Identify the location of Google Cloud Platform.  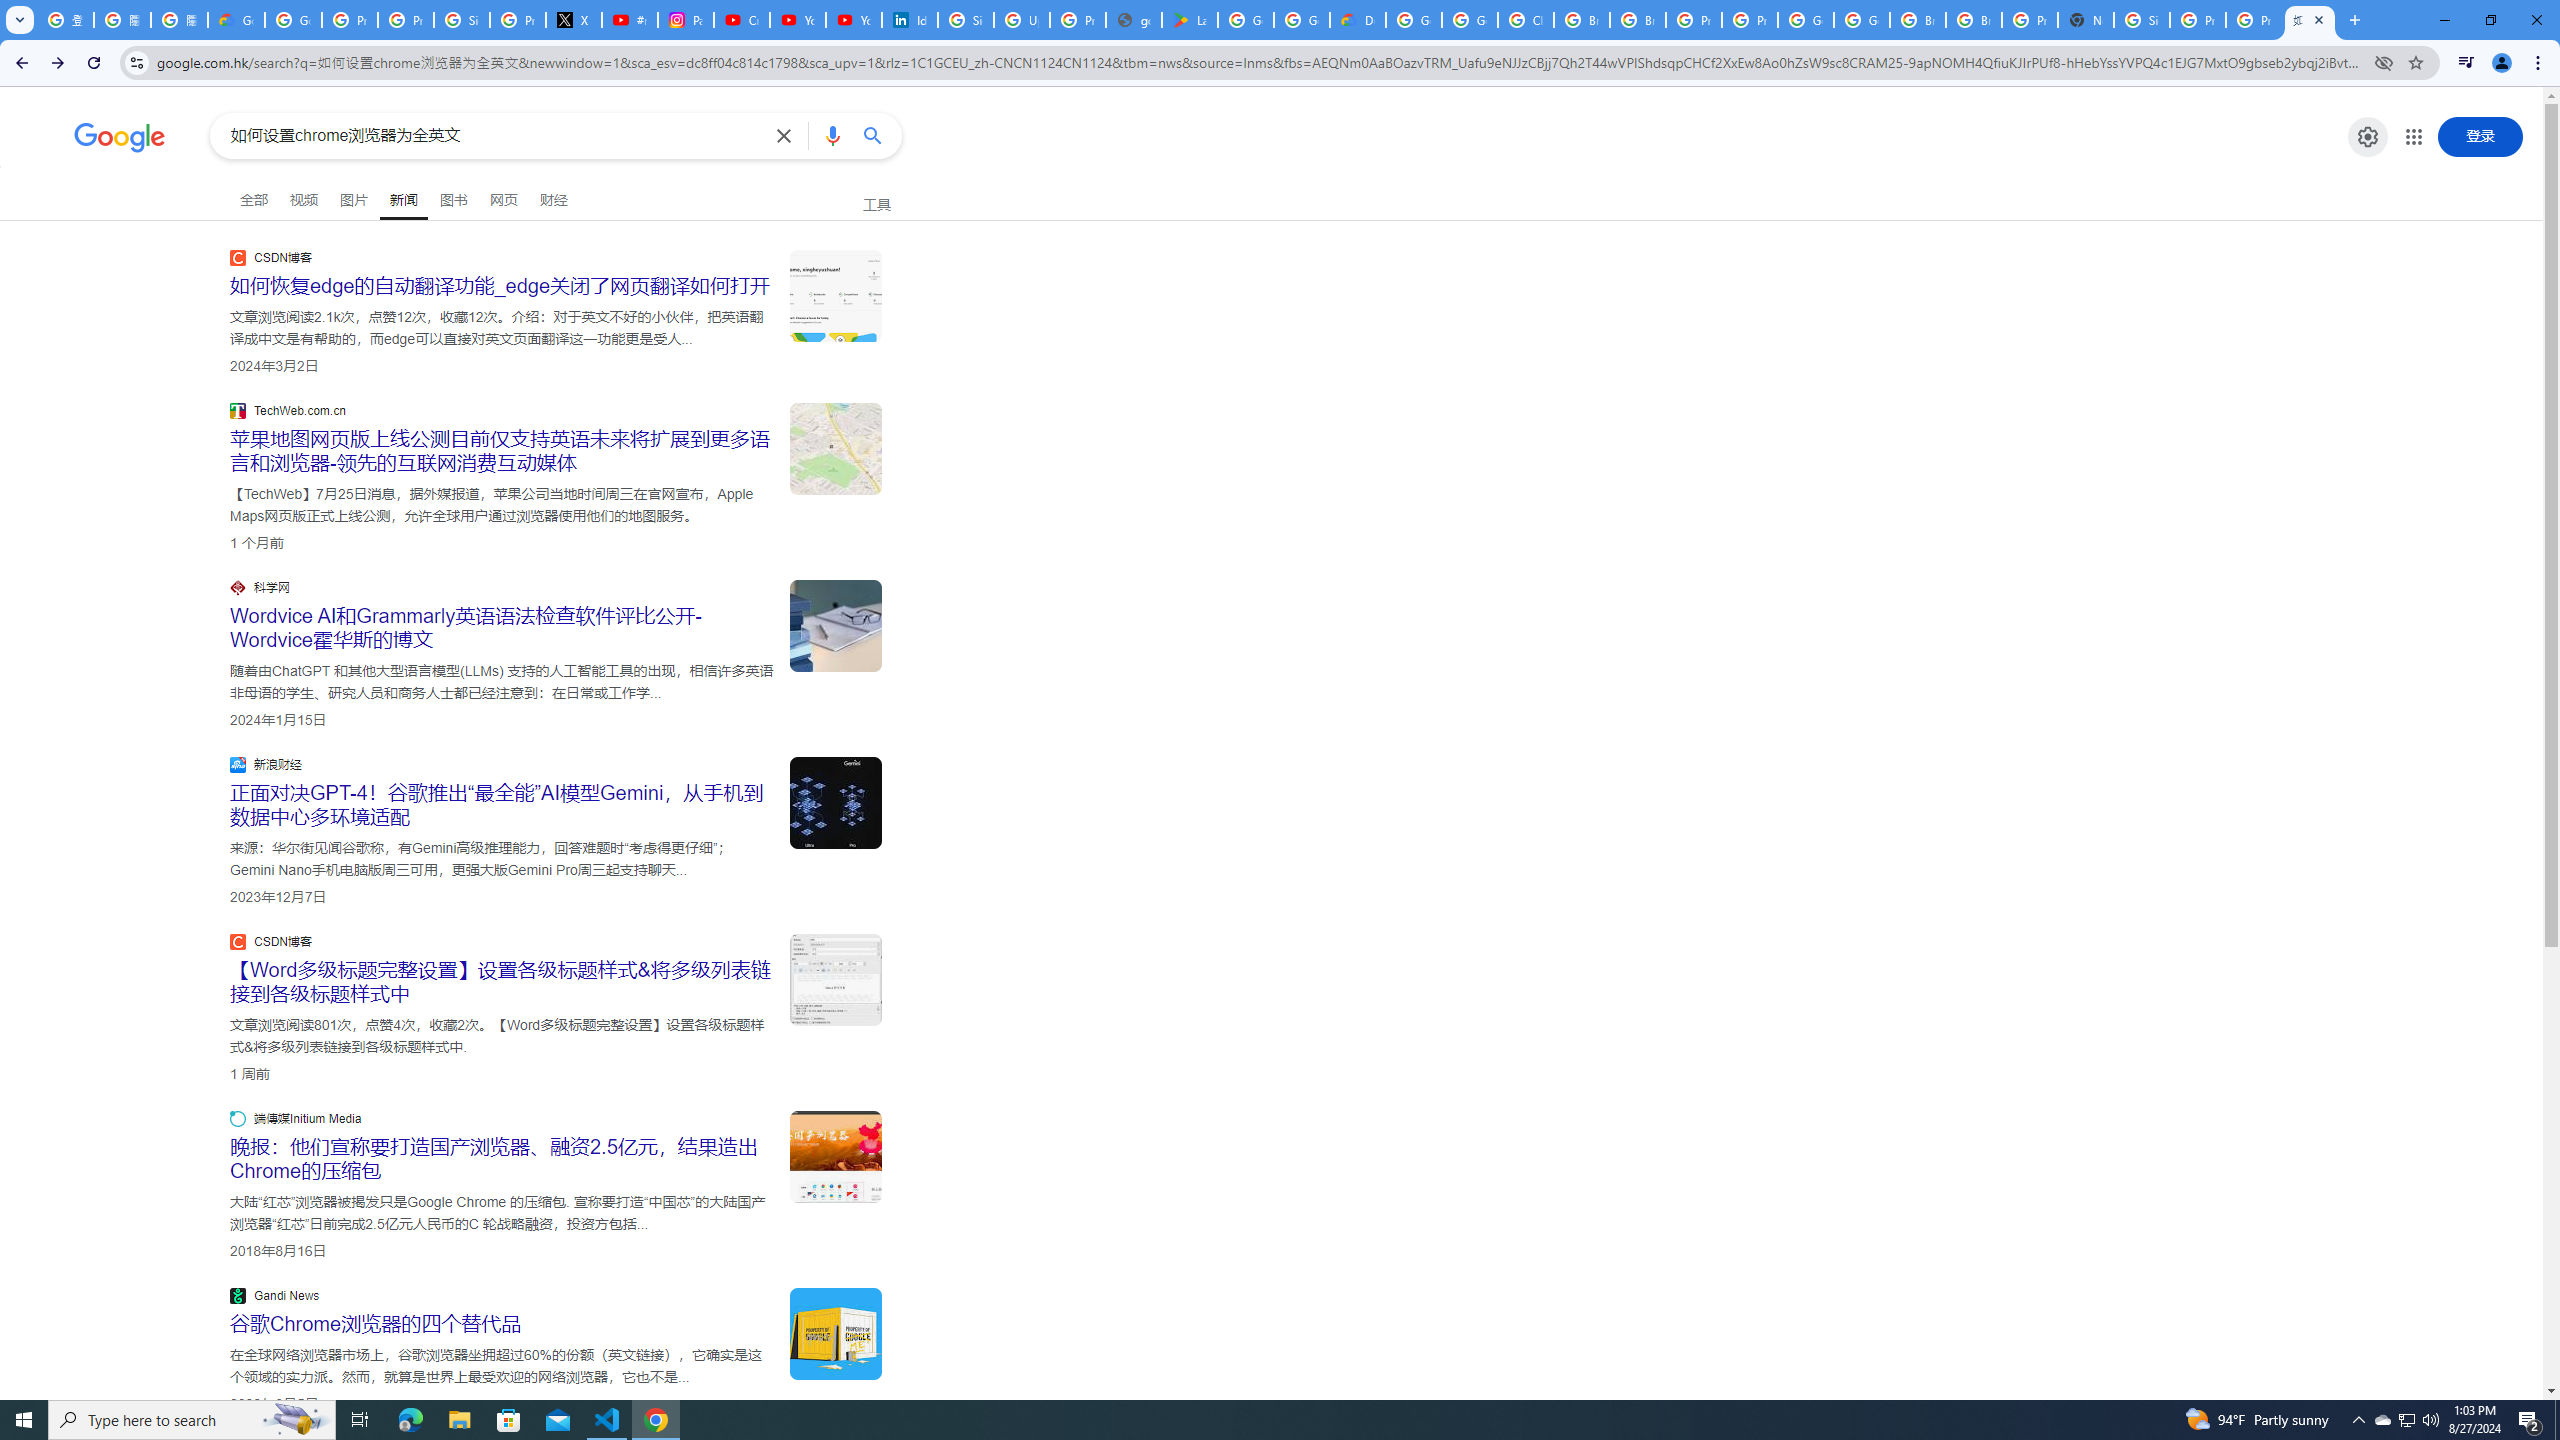
(1414, 20).